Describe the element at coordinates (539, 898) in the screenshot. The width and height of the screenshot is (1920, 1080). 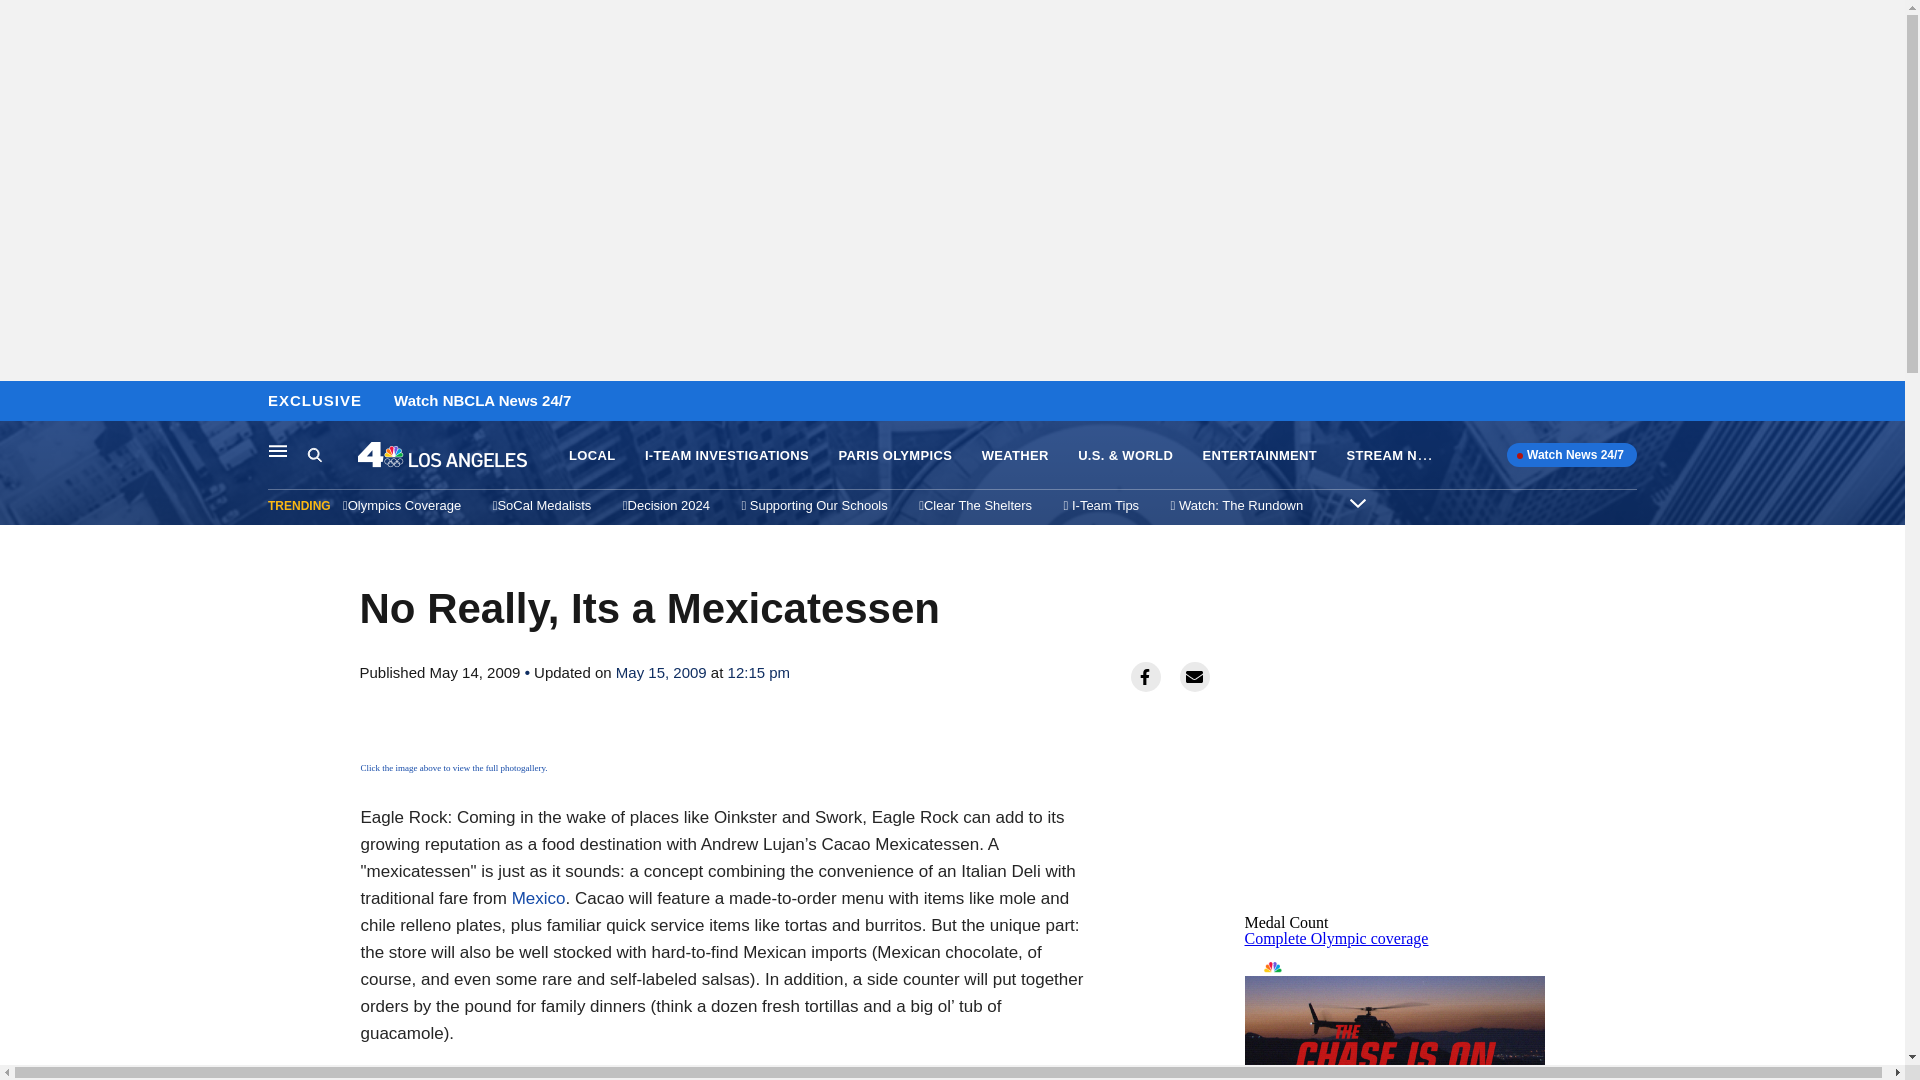
I see `Mexico` at that location.